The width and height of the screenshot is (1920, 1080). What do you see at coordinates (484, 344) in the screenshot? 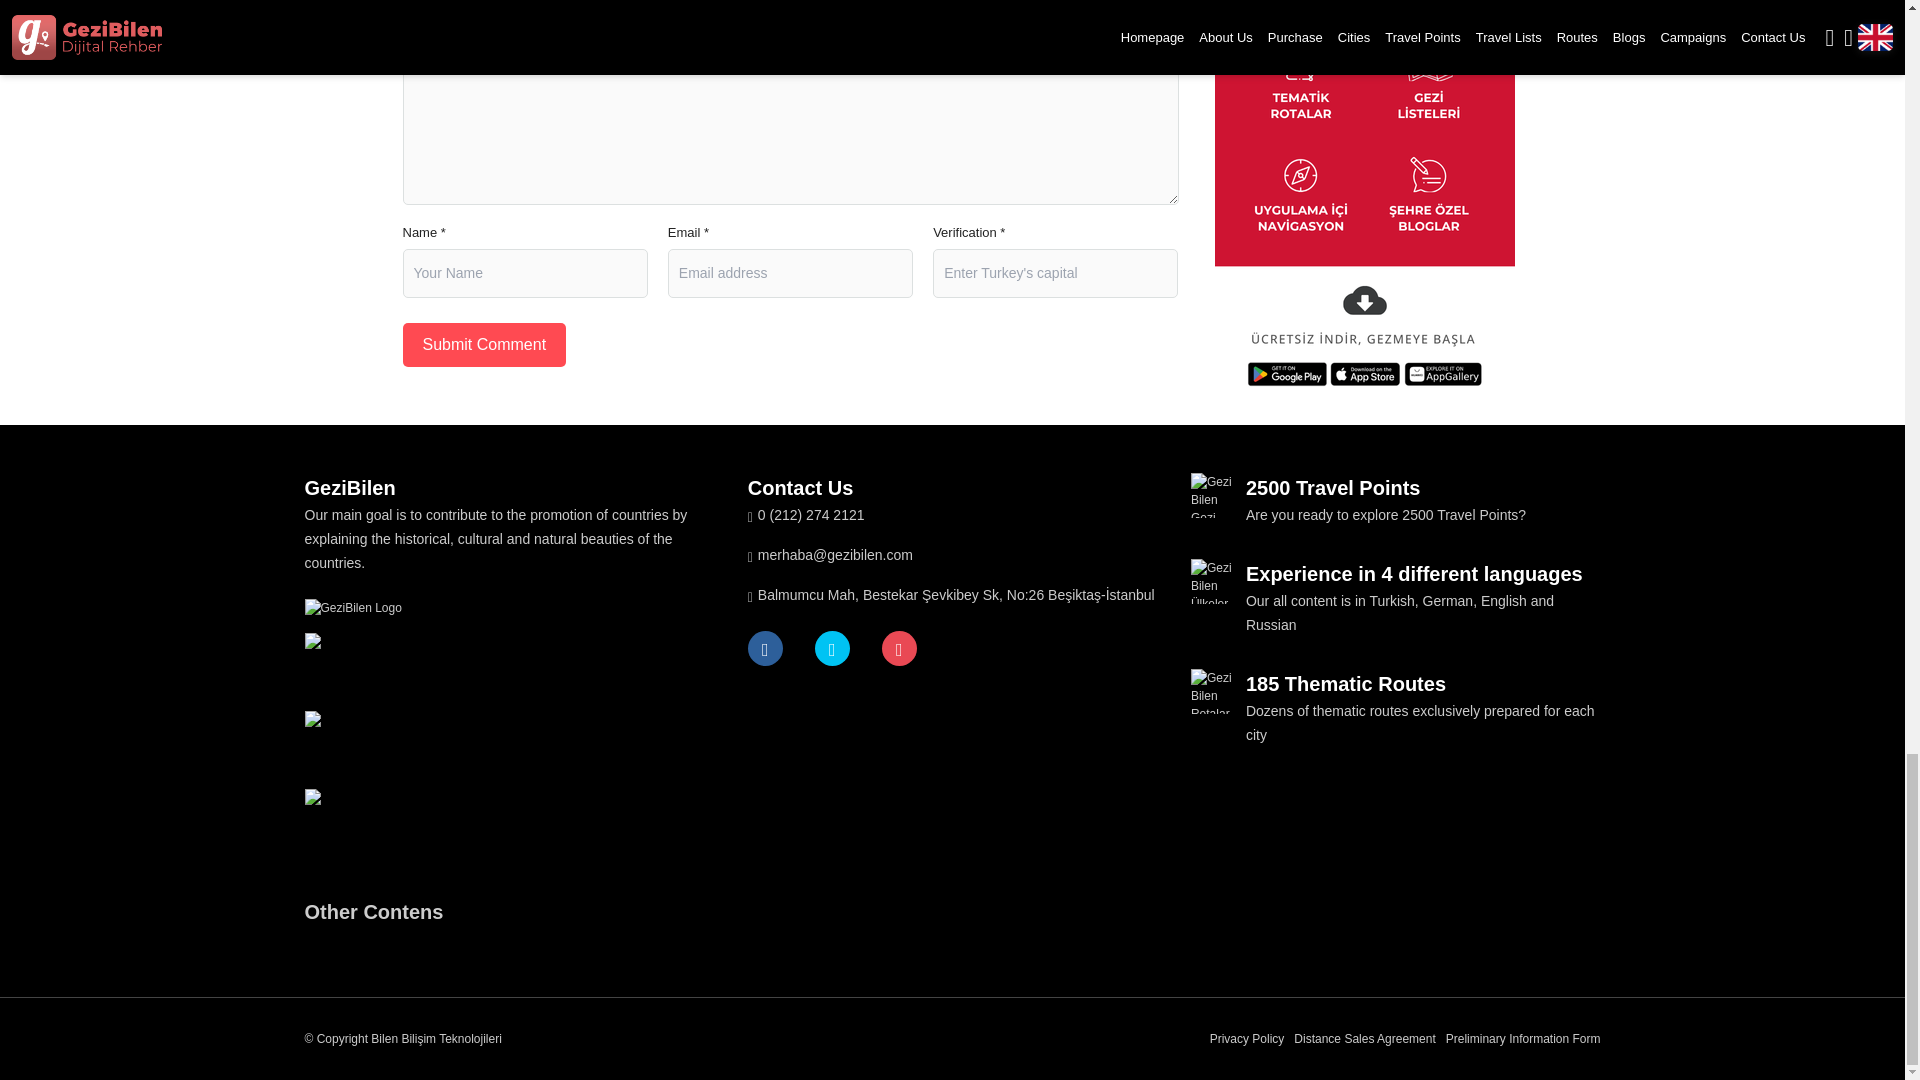
I see `Submit Comment` at bounding box center [484, 344].